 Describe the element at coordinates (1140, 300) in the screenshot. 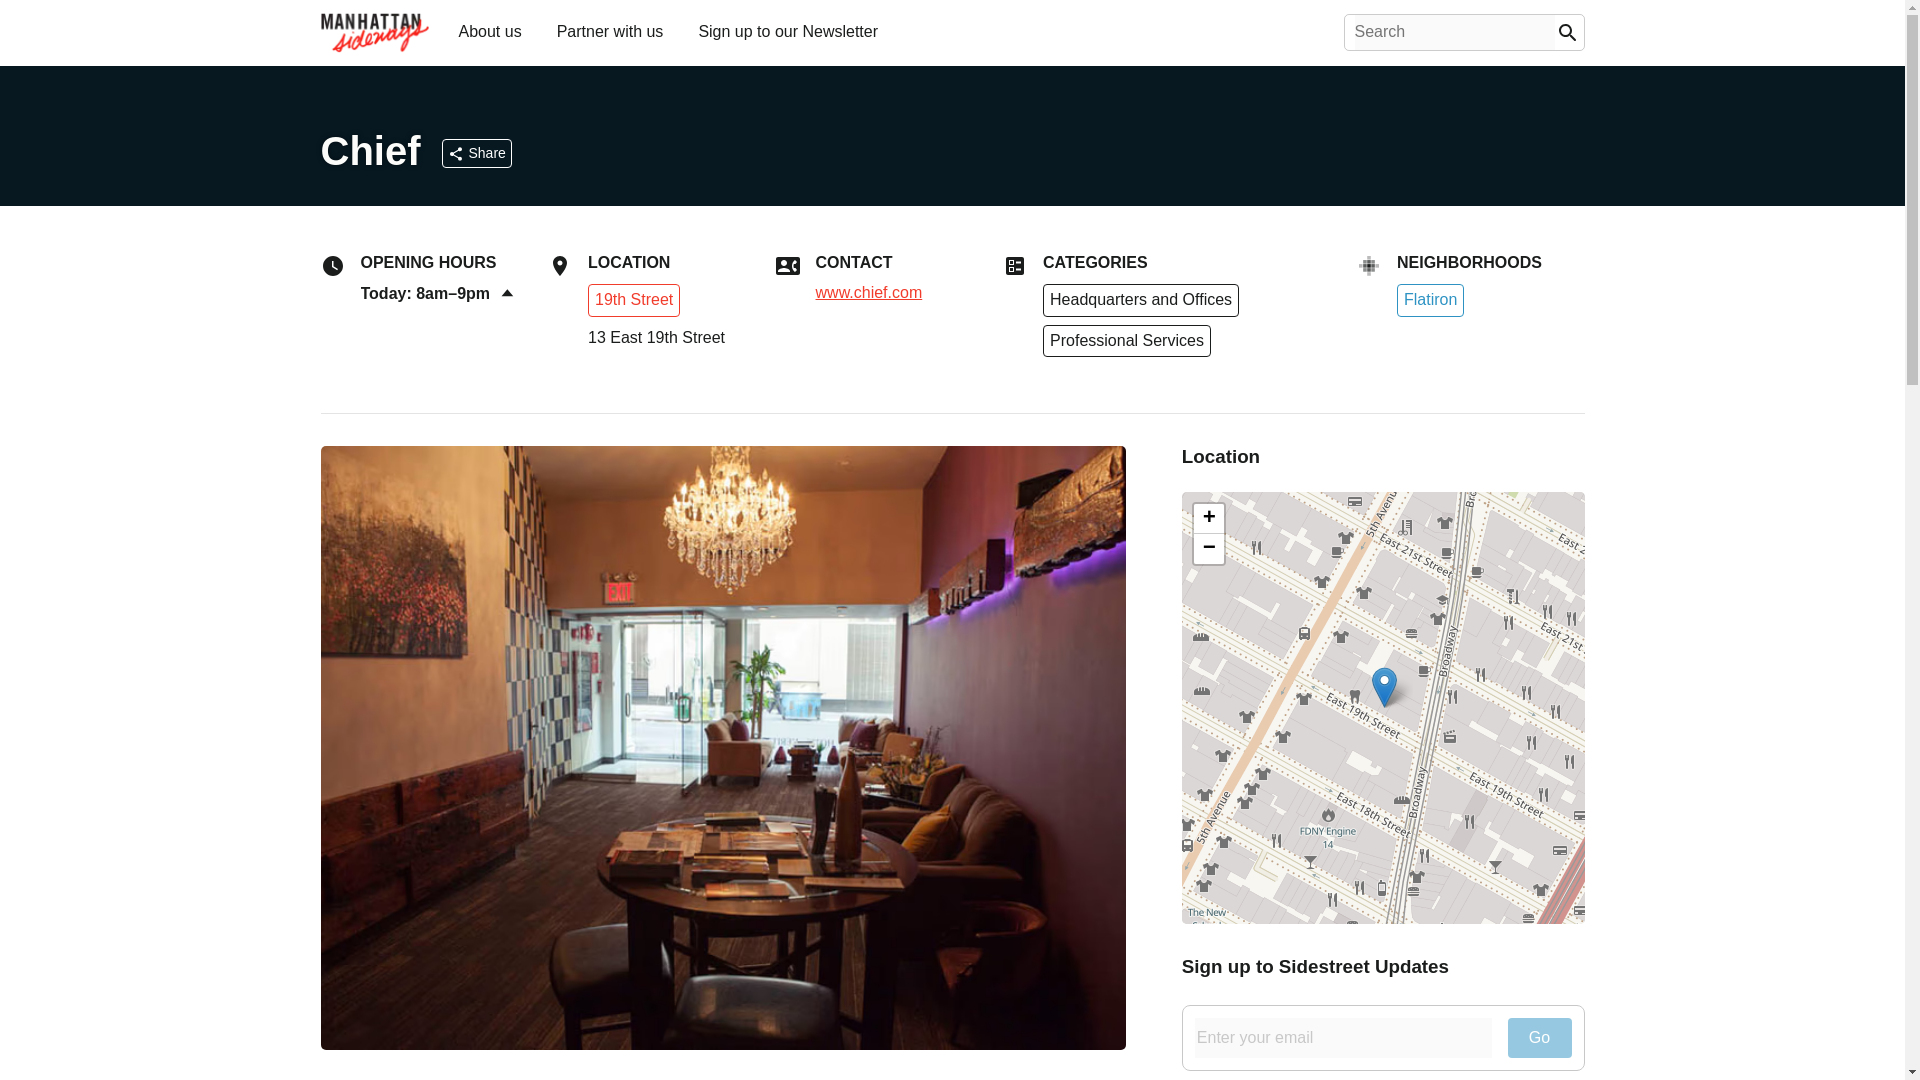

I see `Headquarters and Offices` at that location.